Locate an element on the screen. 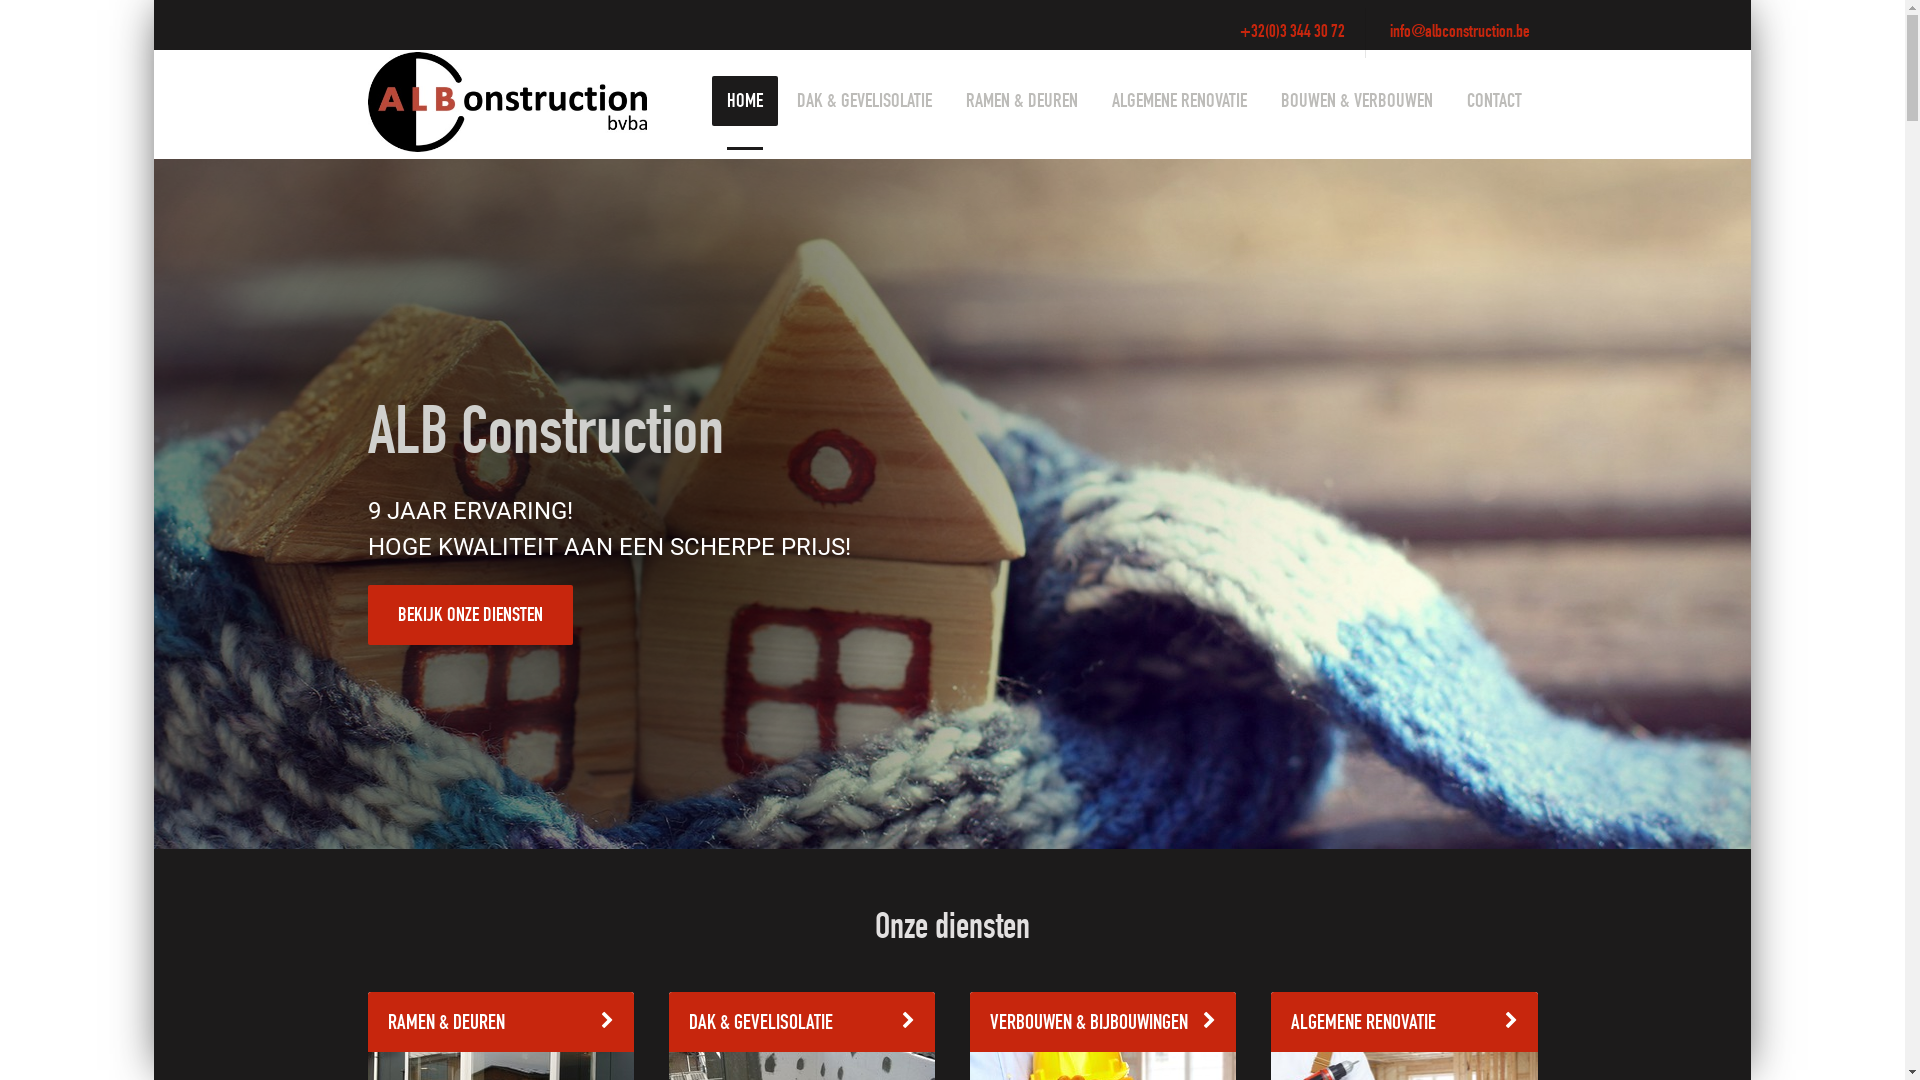 This screenshot has height=1080, width=1920. VERBOUWEN & BIJBOUWINGEN is located at coordinates (1103, 1022).